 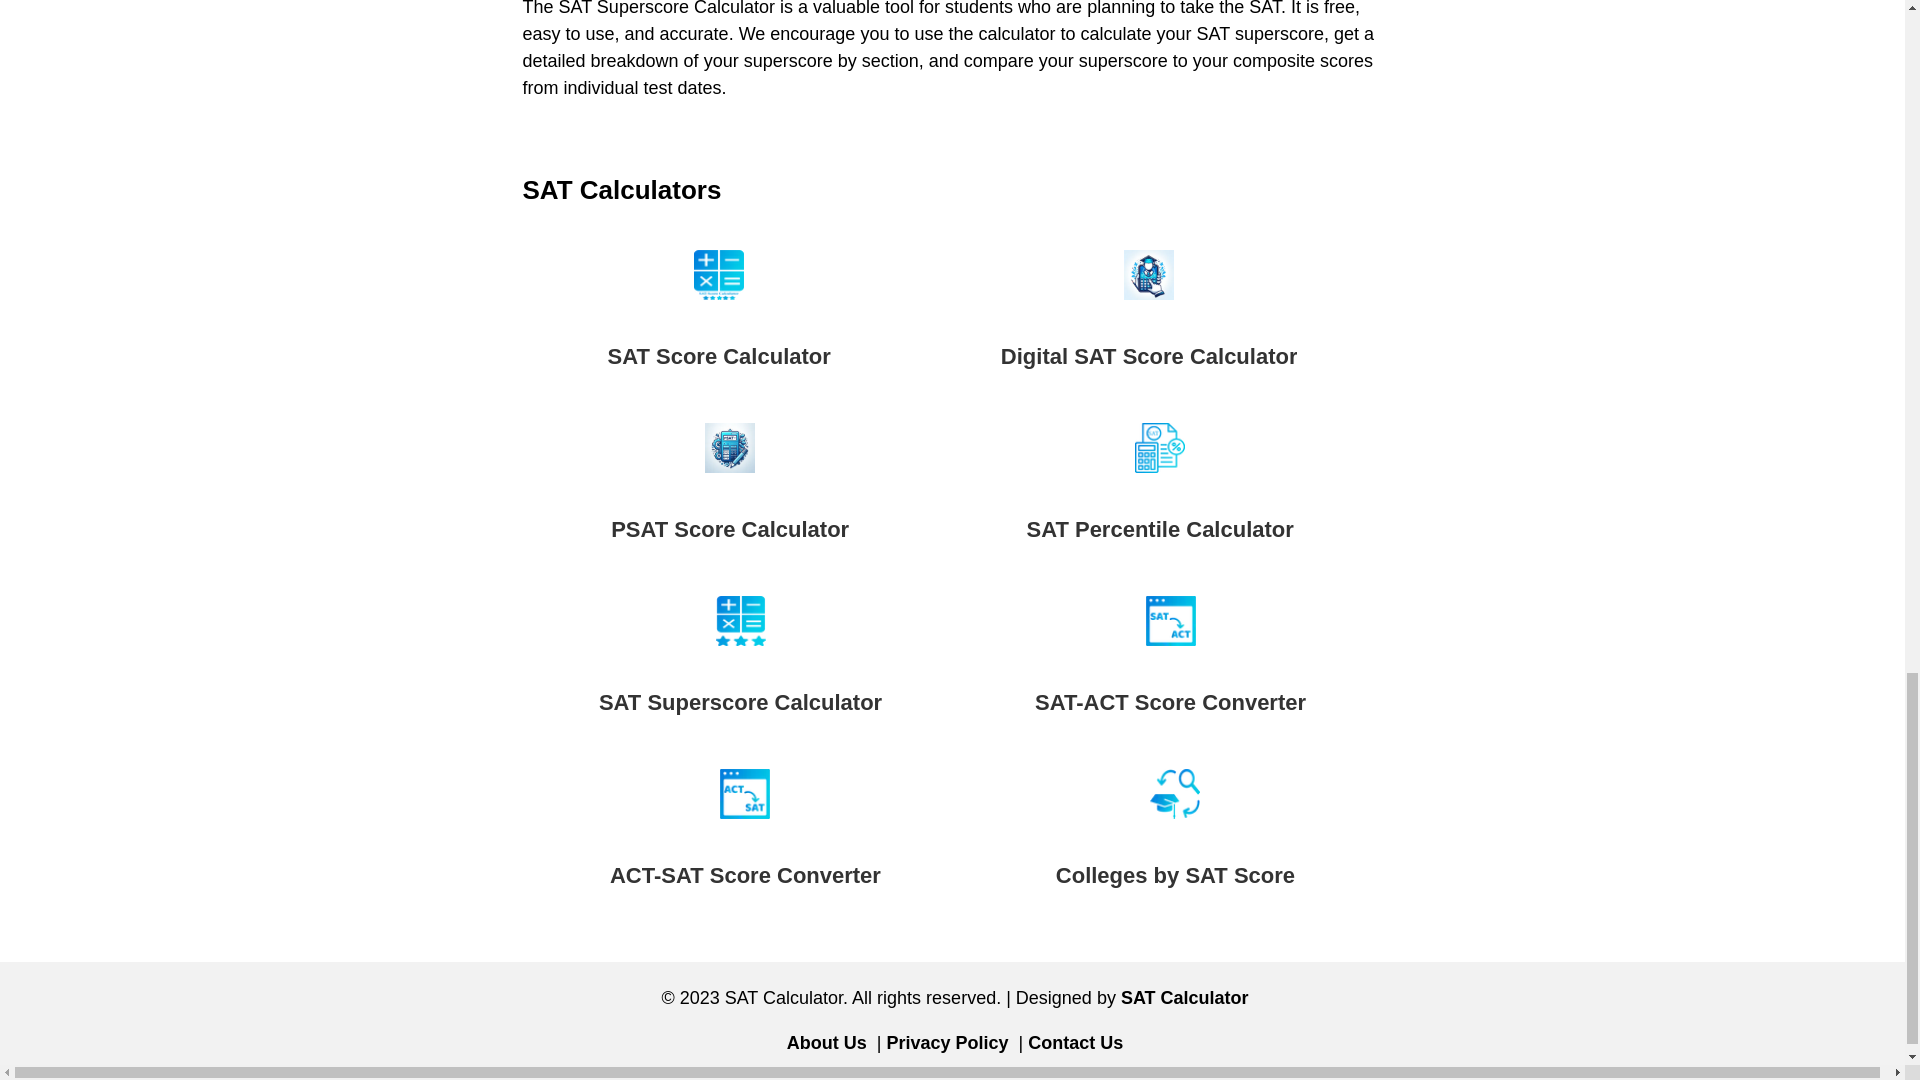 What do you see at coordinates (1175, 834) in the screenshot?
I see `Colleges by SAT Score` at bounding box center [1175, 834].